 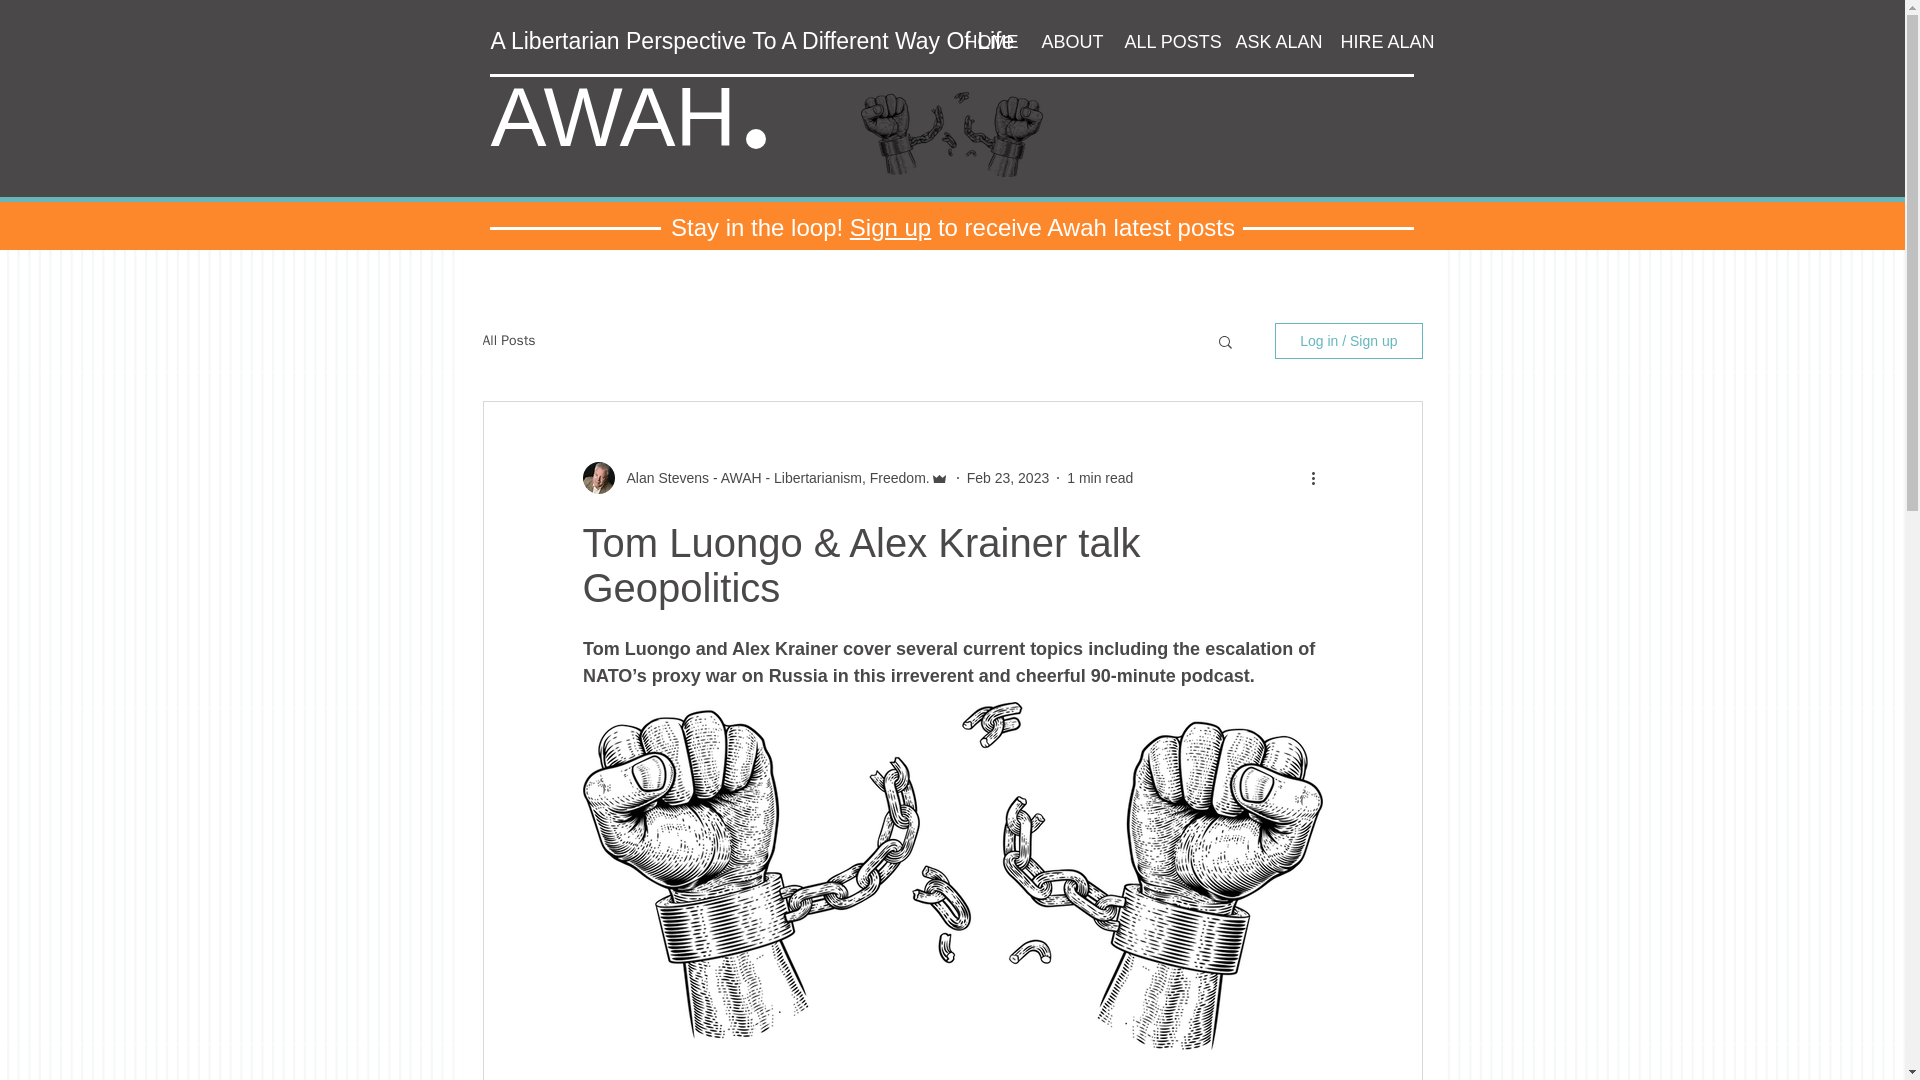 I want to click on Alan Stevens - AWAH - Libertarianism, Freedom., so click(x=772, y=478).